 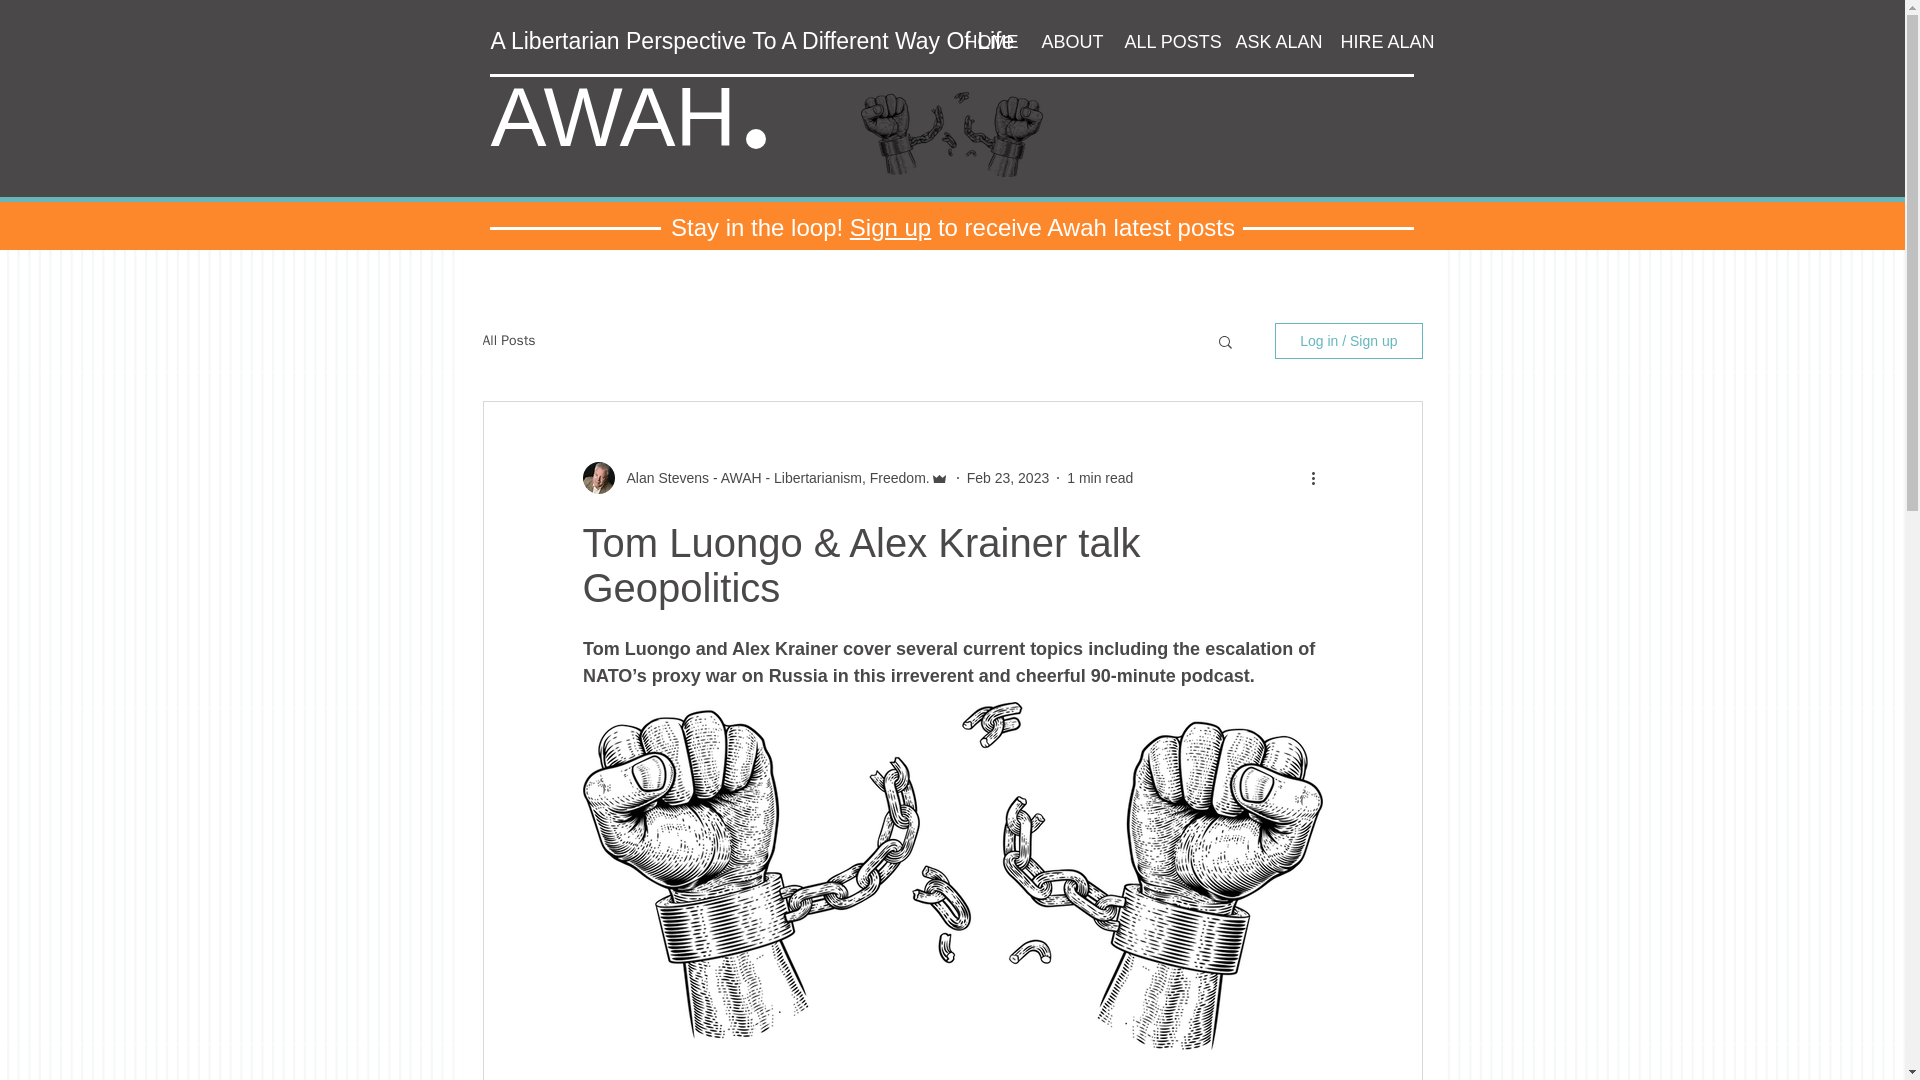 I want to click on Alan Stevens - AWAH - Libertarianism, Freedom., so click(x=772, y=478).